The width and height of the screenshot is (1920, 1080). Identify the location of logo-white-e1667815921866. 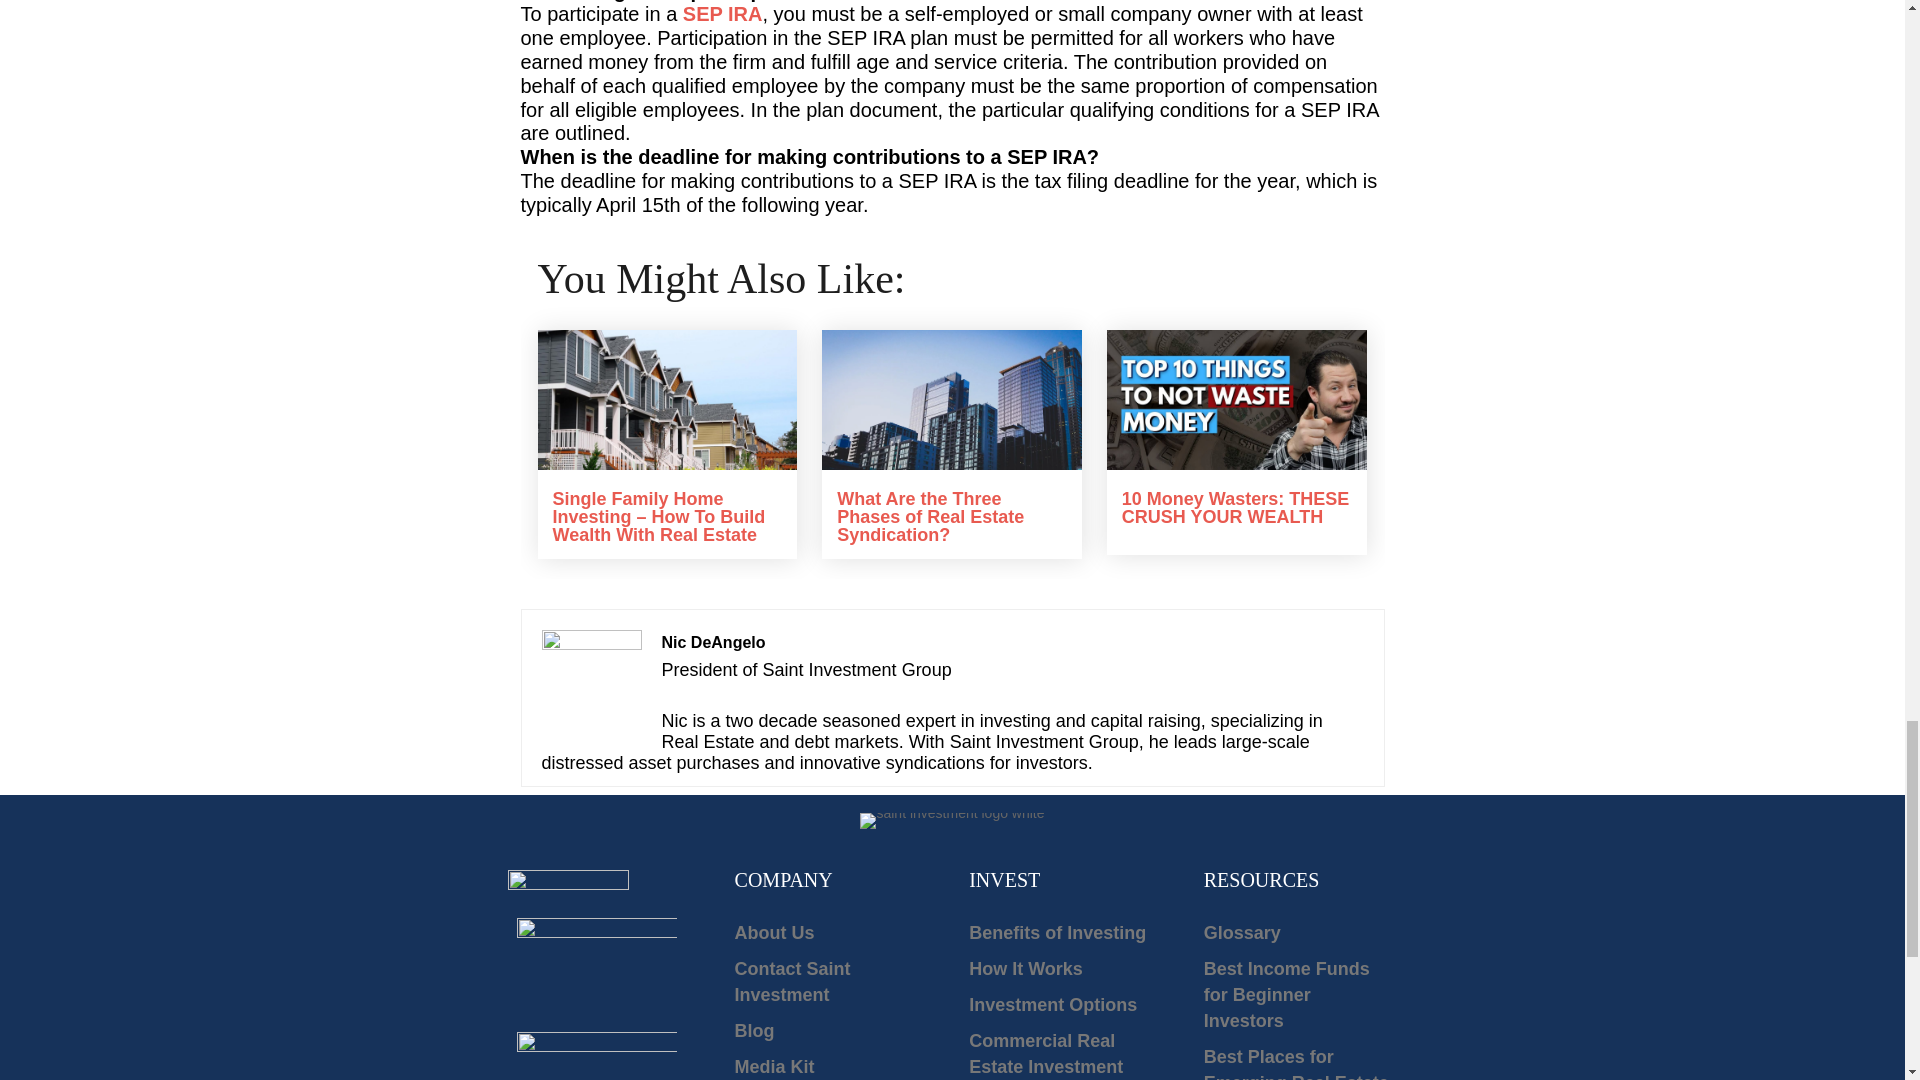
(952, 821).